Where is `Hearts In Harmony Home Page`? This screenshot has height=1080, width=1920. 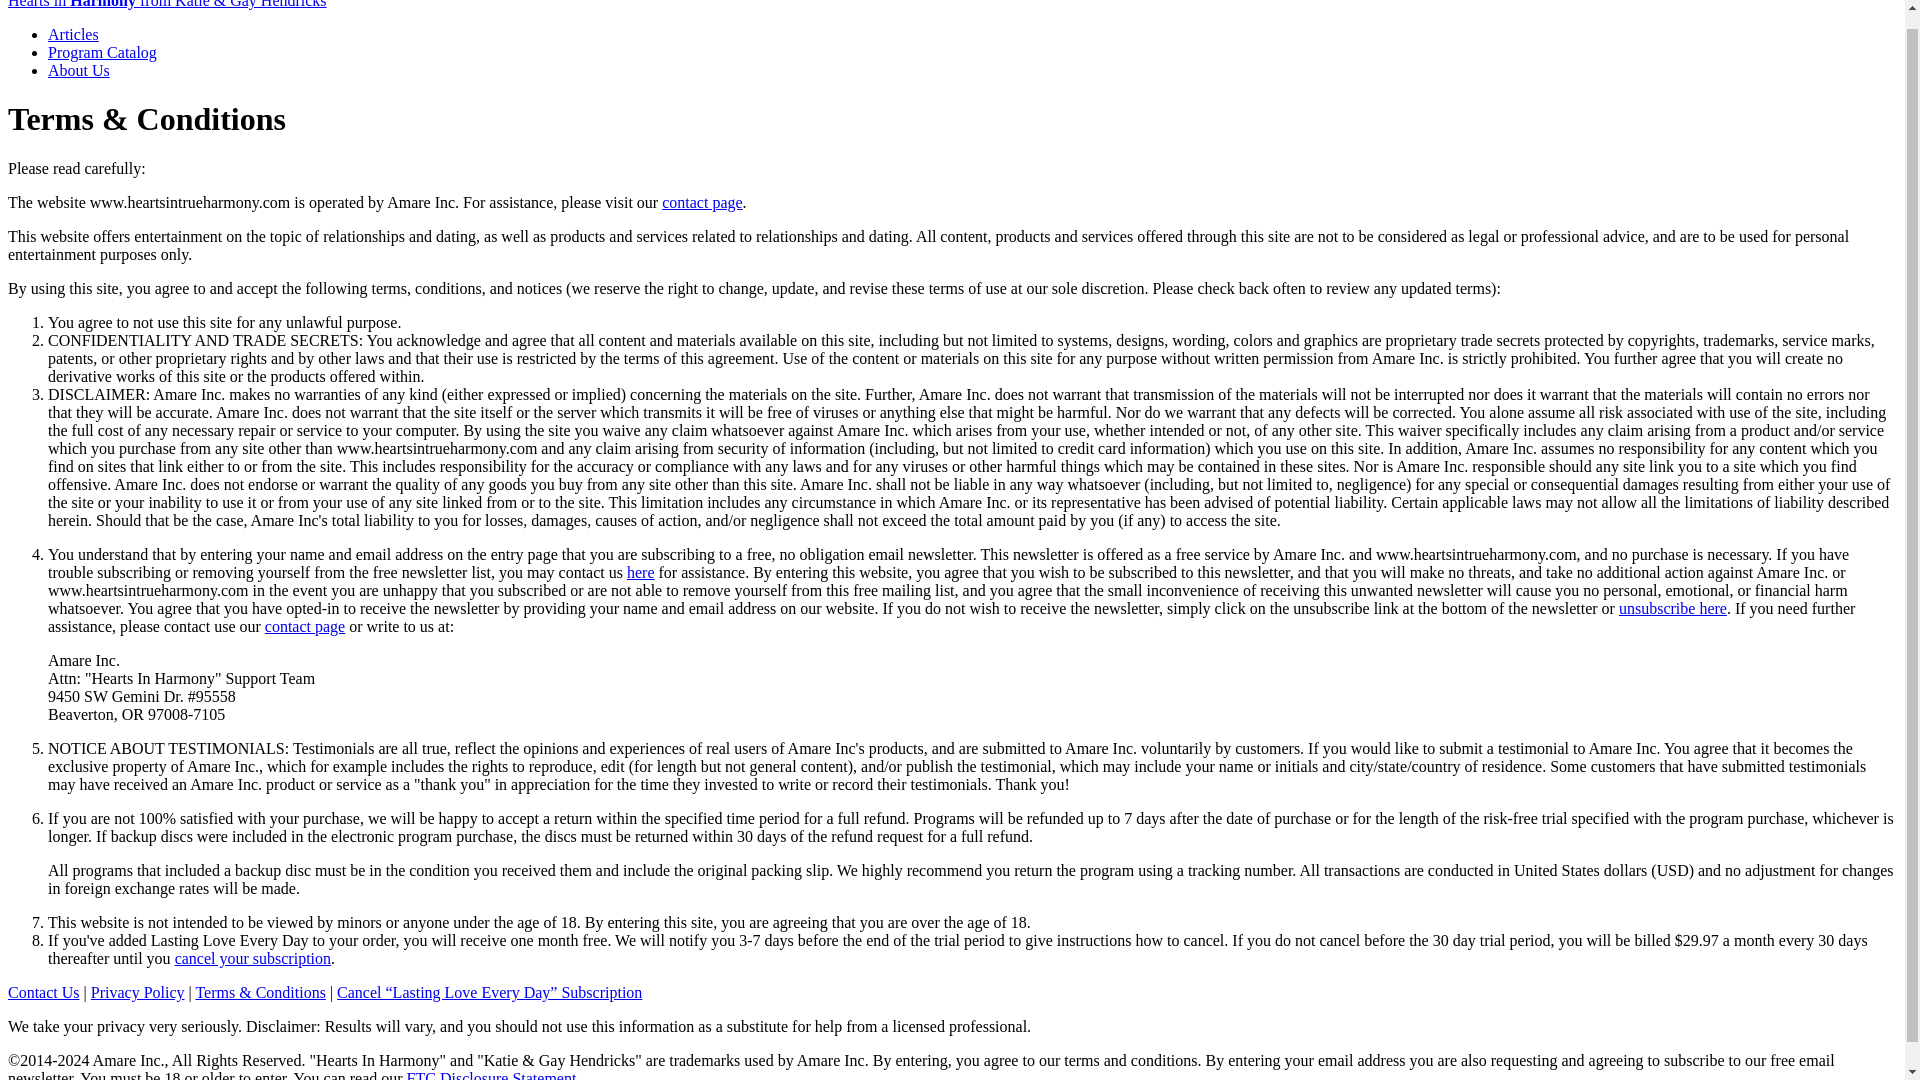 Hearts In Harmony Home Page is located at coordinates (166, 4).